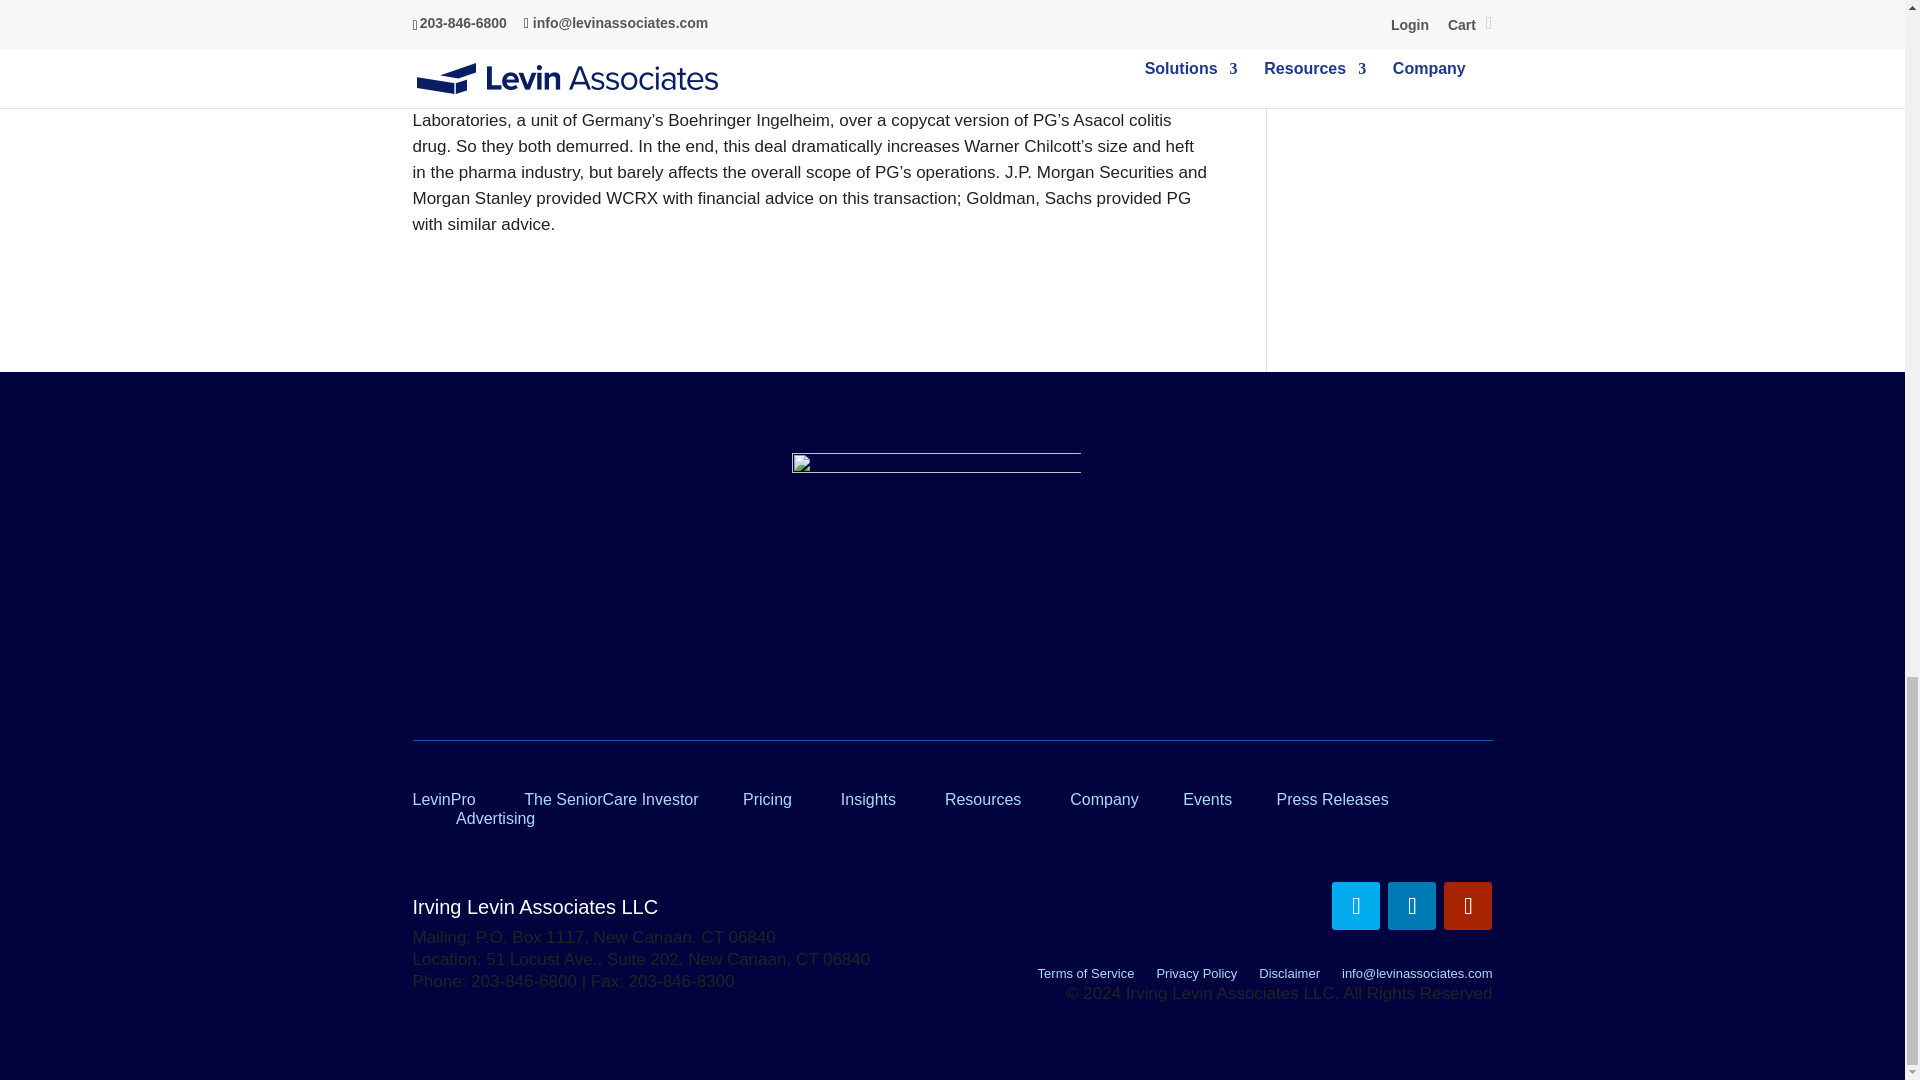  Describe the element at coordinates (1356, 906) in the screenshot. I see `Follow on Twitter` at that location.